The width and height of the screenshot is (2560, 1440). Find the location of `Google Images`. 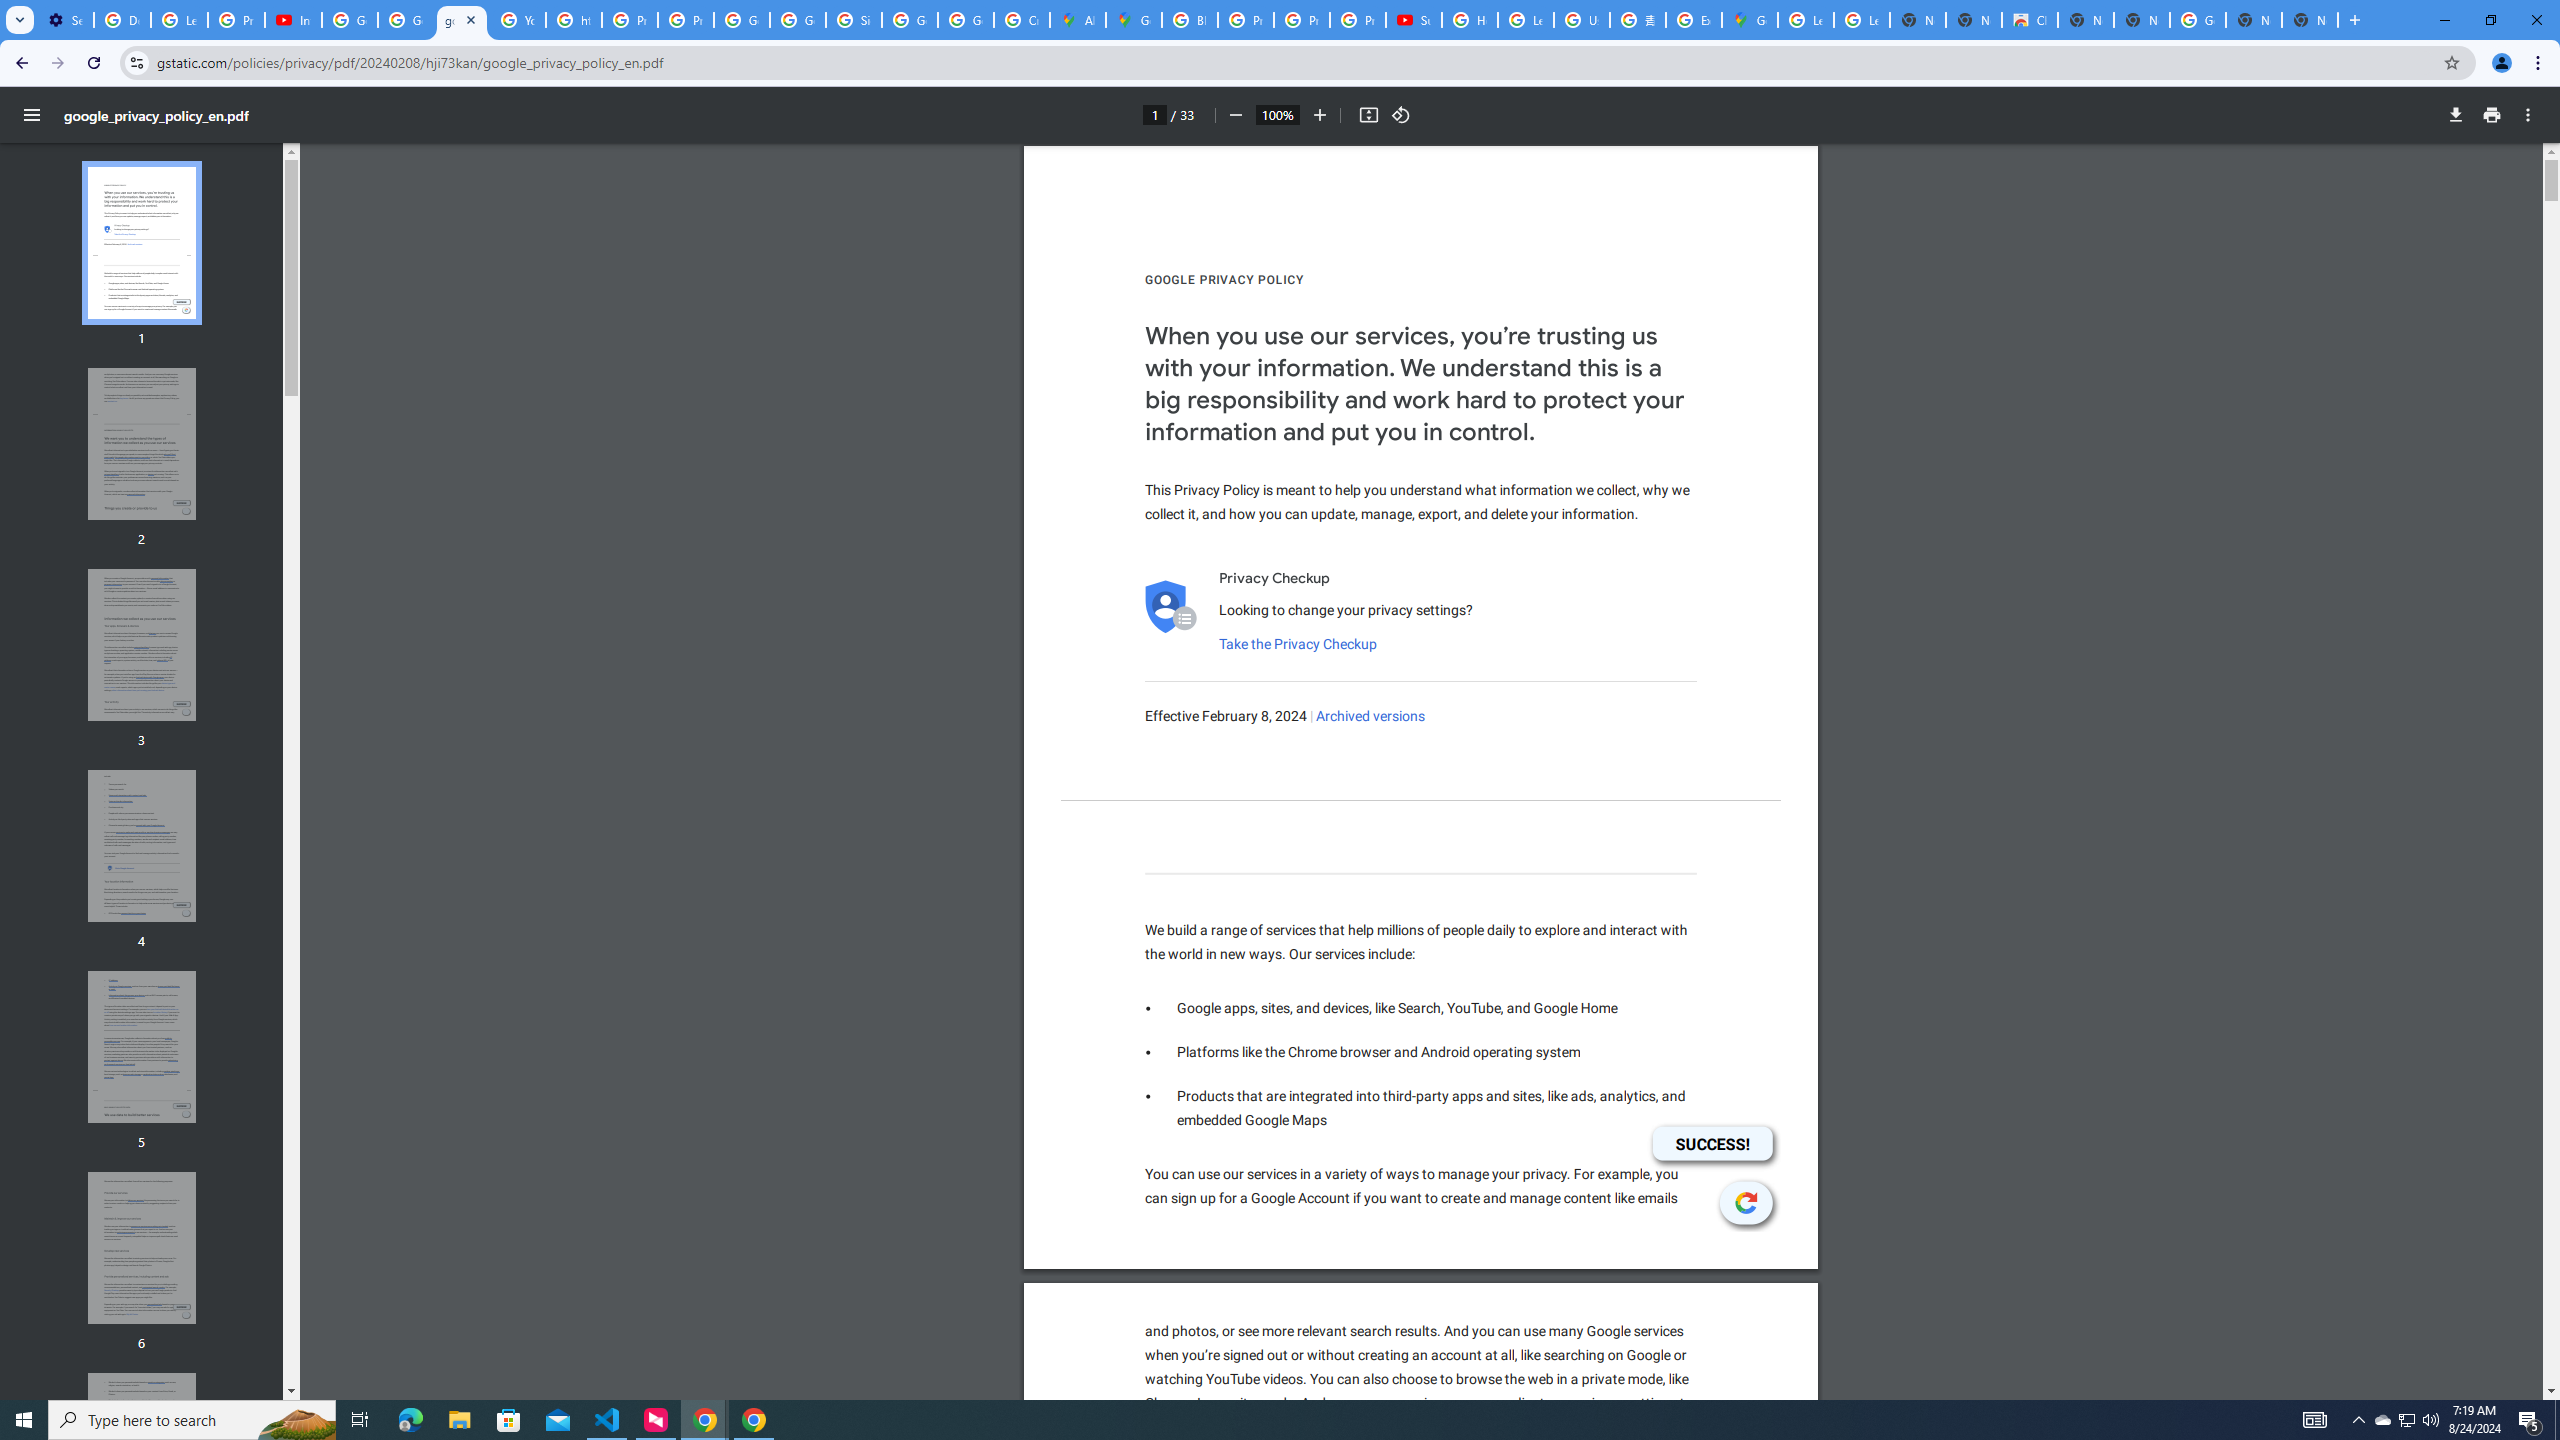

Google Images is located at coordinates (2197, 20).